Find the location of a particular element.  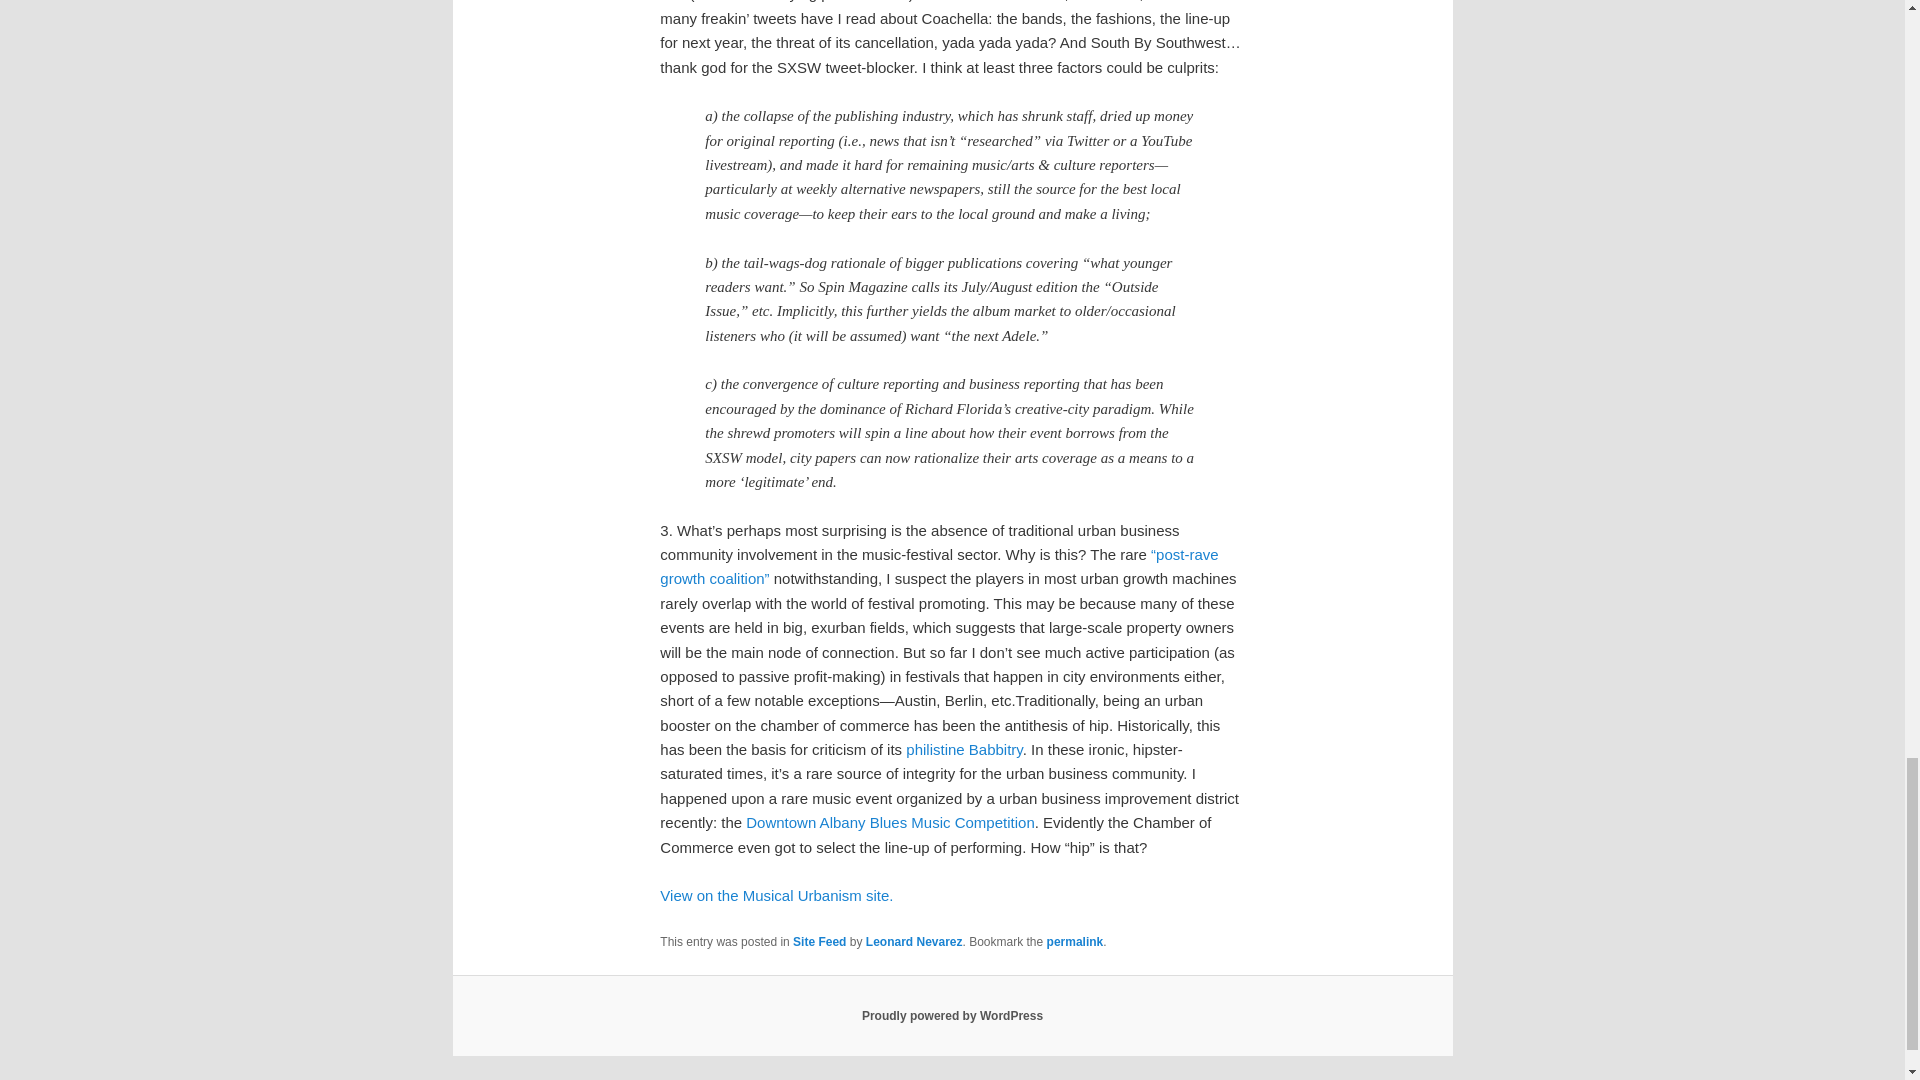

permalink is located at coordinates (1075, 942).